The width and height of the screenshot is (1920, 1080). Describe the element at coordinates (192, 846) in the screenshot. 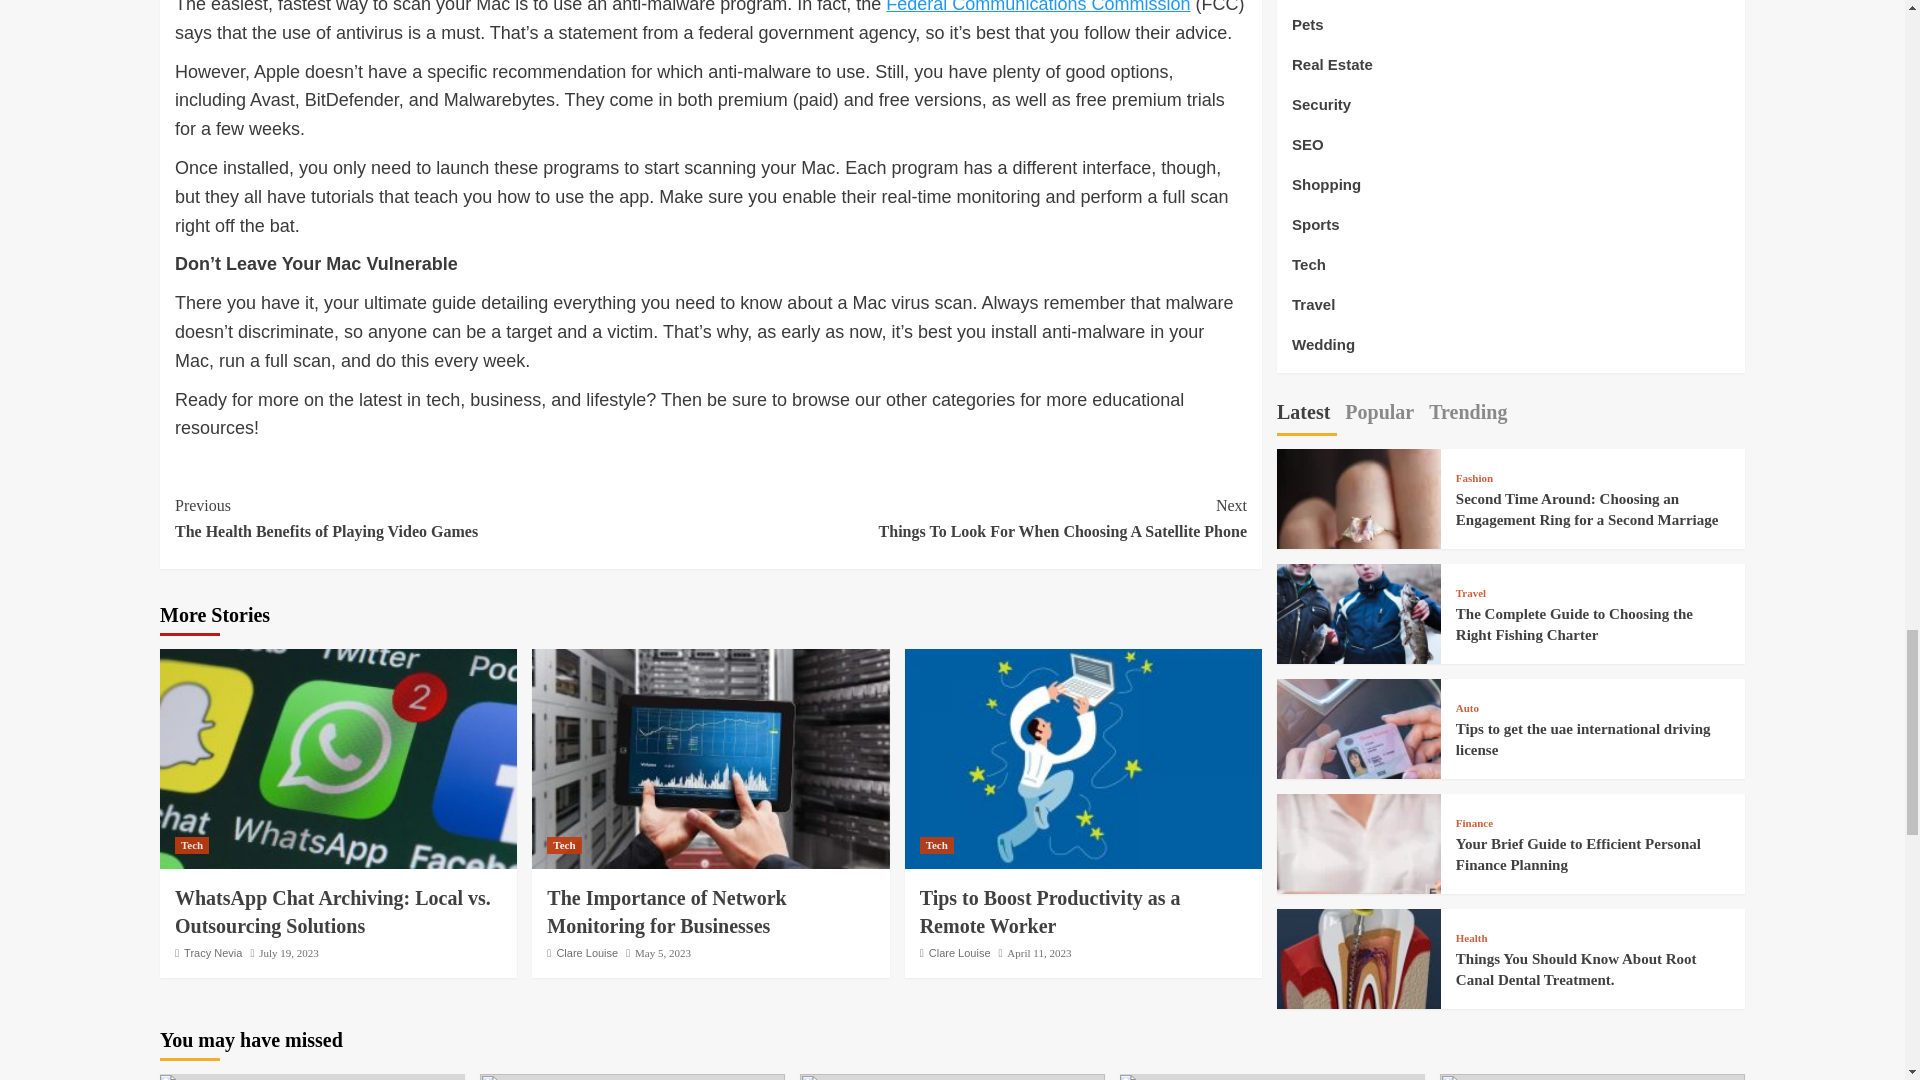

I see `Tech` at that location.